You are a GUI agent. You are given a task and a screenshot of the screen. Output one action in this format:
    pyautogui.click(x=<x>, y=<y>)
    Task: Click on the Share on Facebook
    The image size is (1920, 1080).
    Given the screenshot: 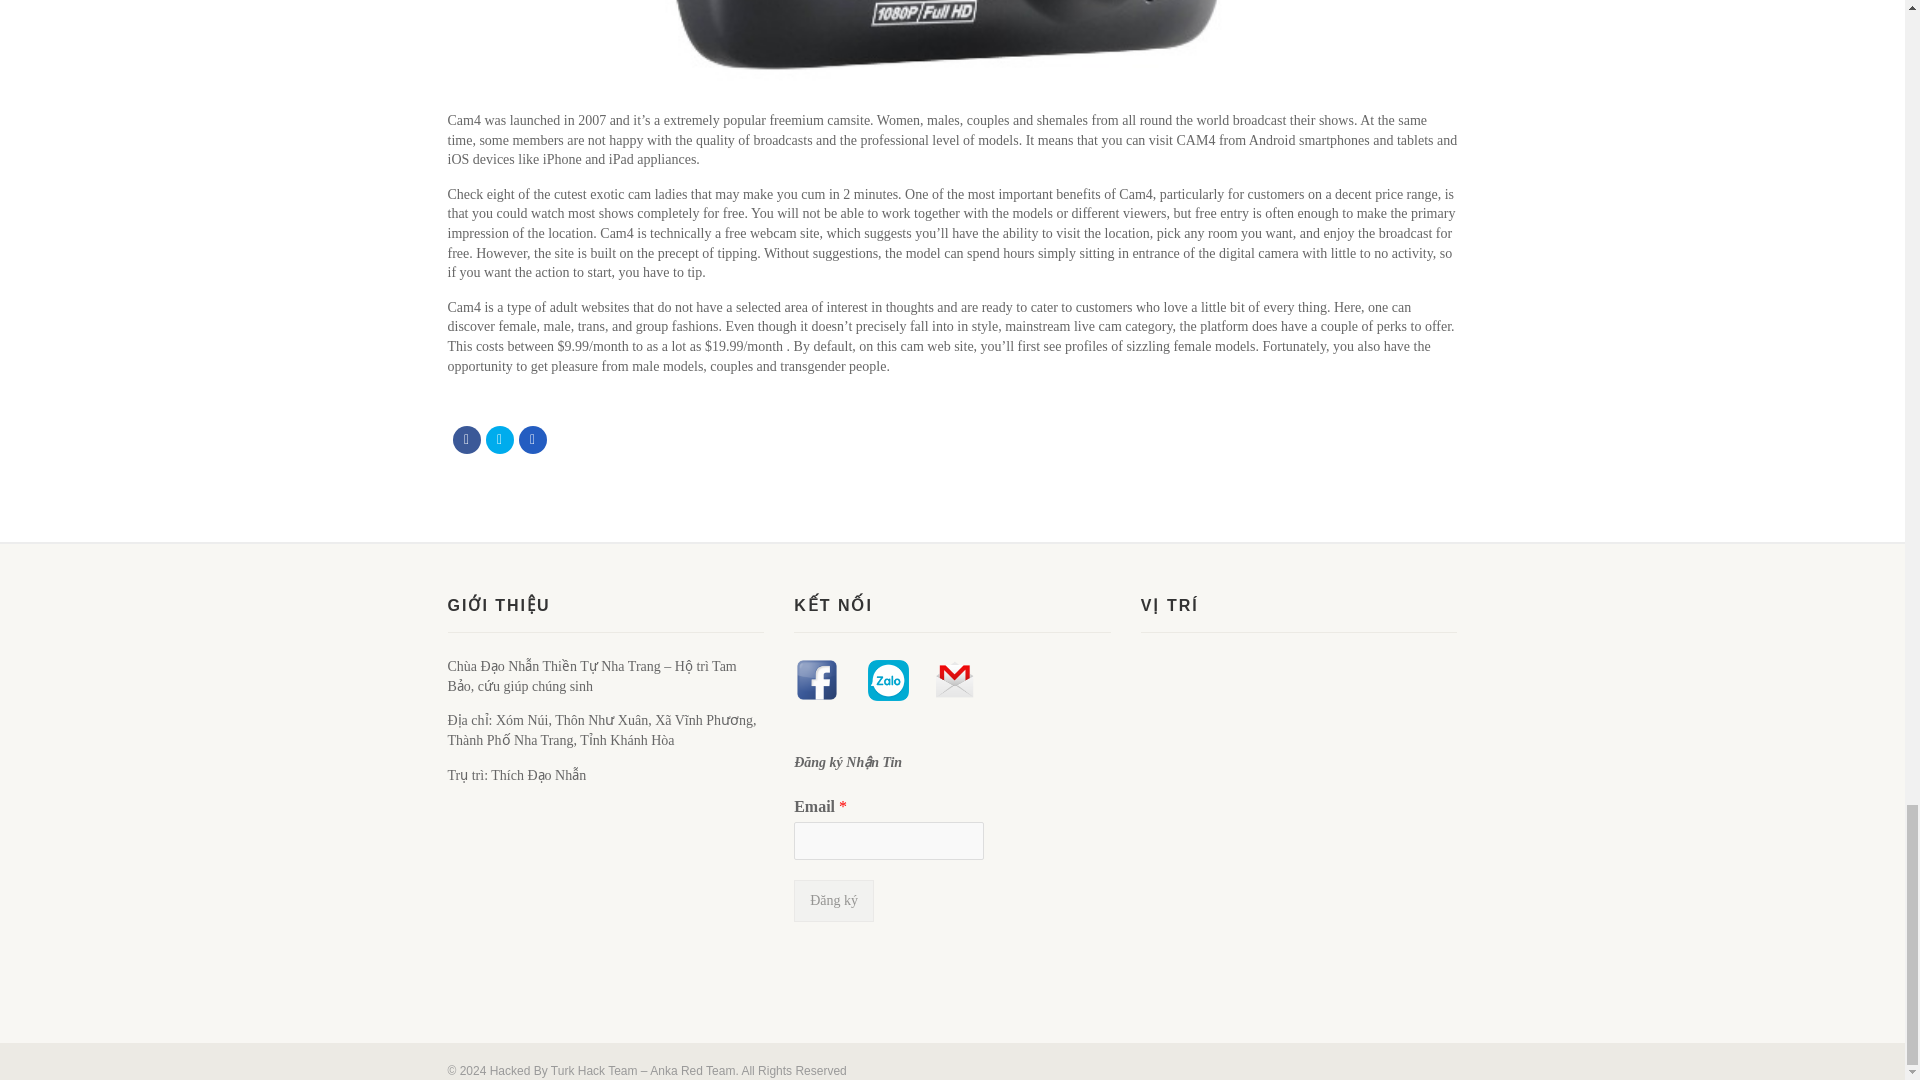 What is the action you would take?
    pyautogui.click(x=466, y=439)
    